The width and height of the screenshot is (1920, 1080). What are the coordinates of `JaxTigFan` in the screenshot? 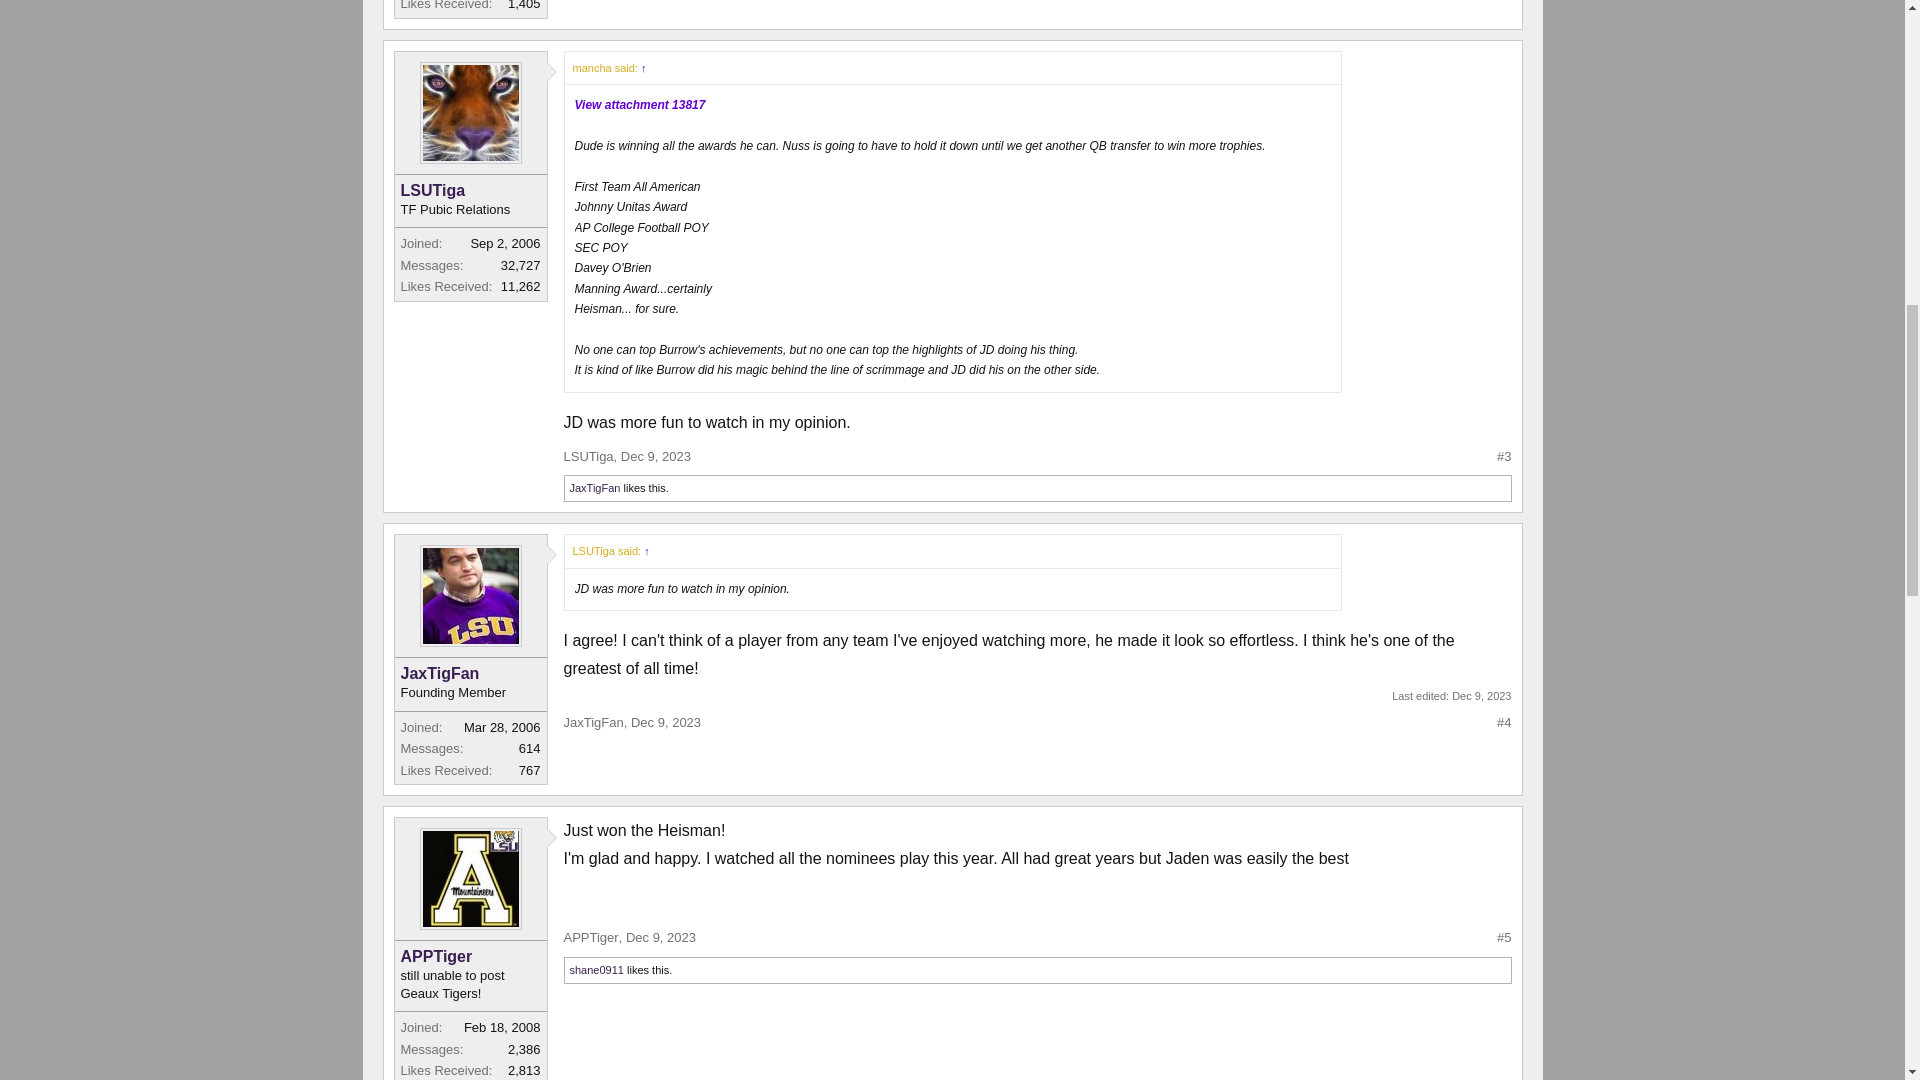 It's located at (595, 487).